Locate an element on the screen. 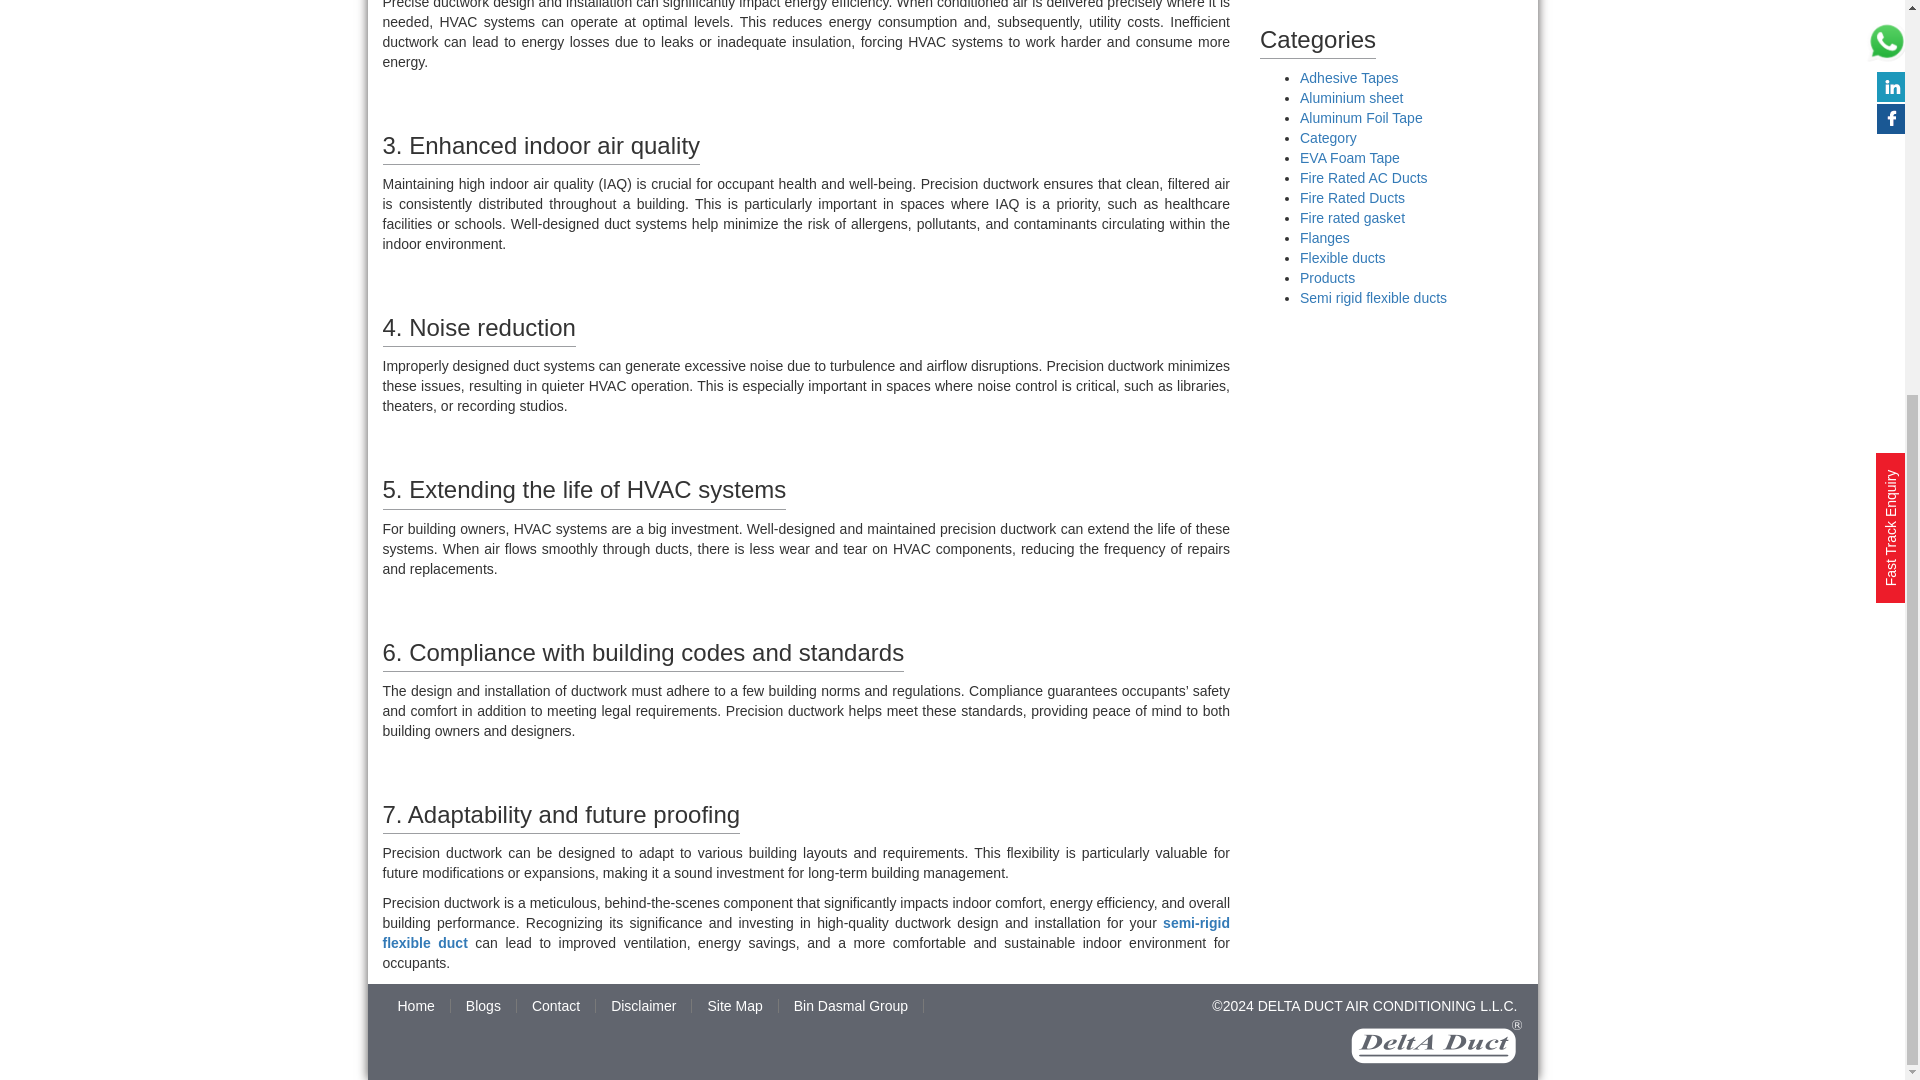 The height and width of the screenshot is (1080, 1920). Aluminium sheet is located at coordinates (1351, 97).